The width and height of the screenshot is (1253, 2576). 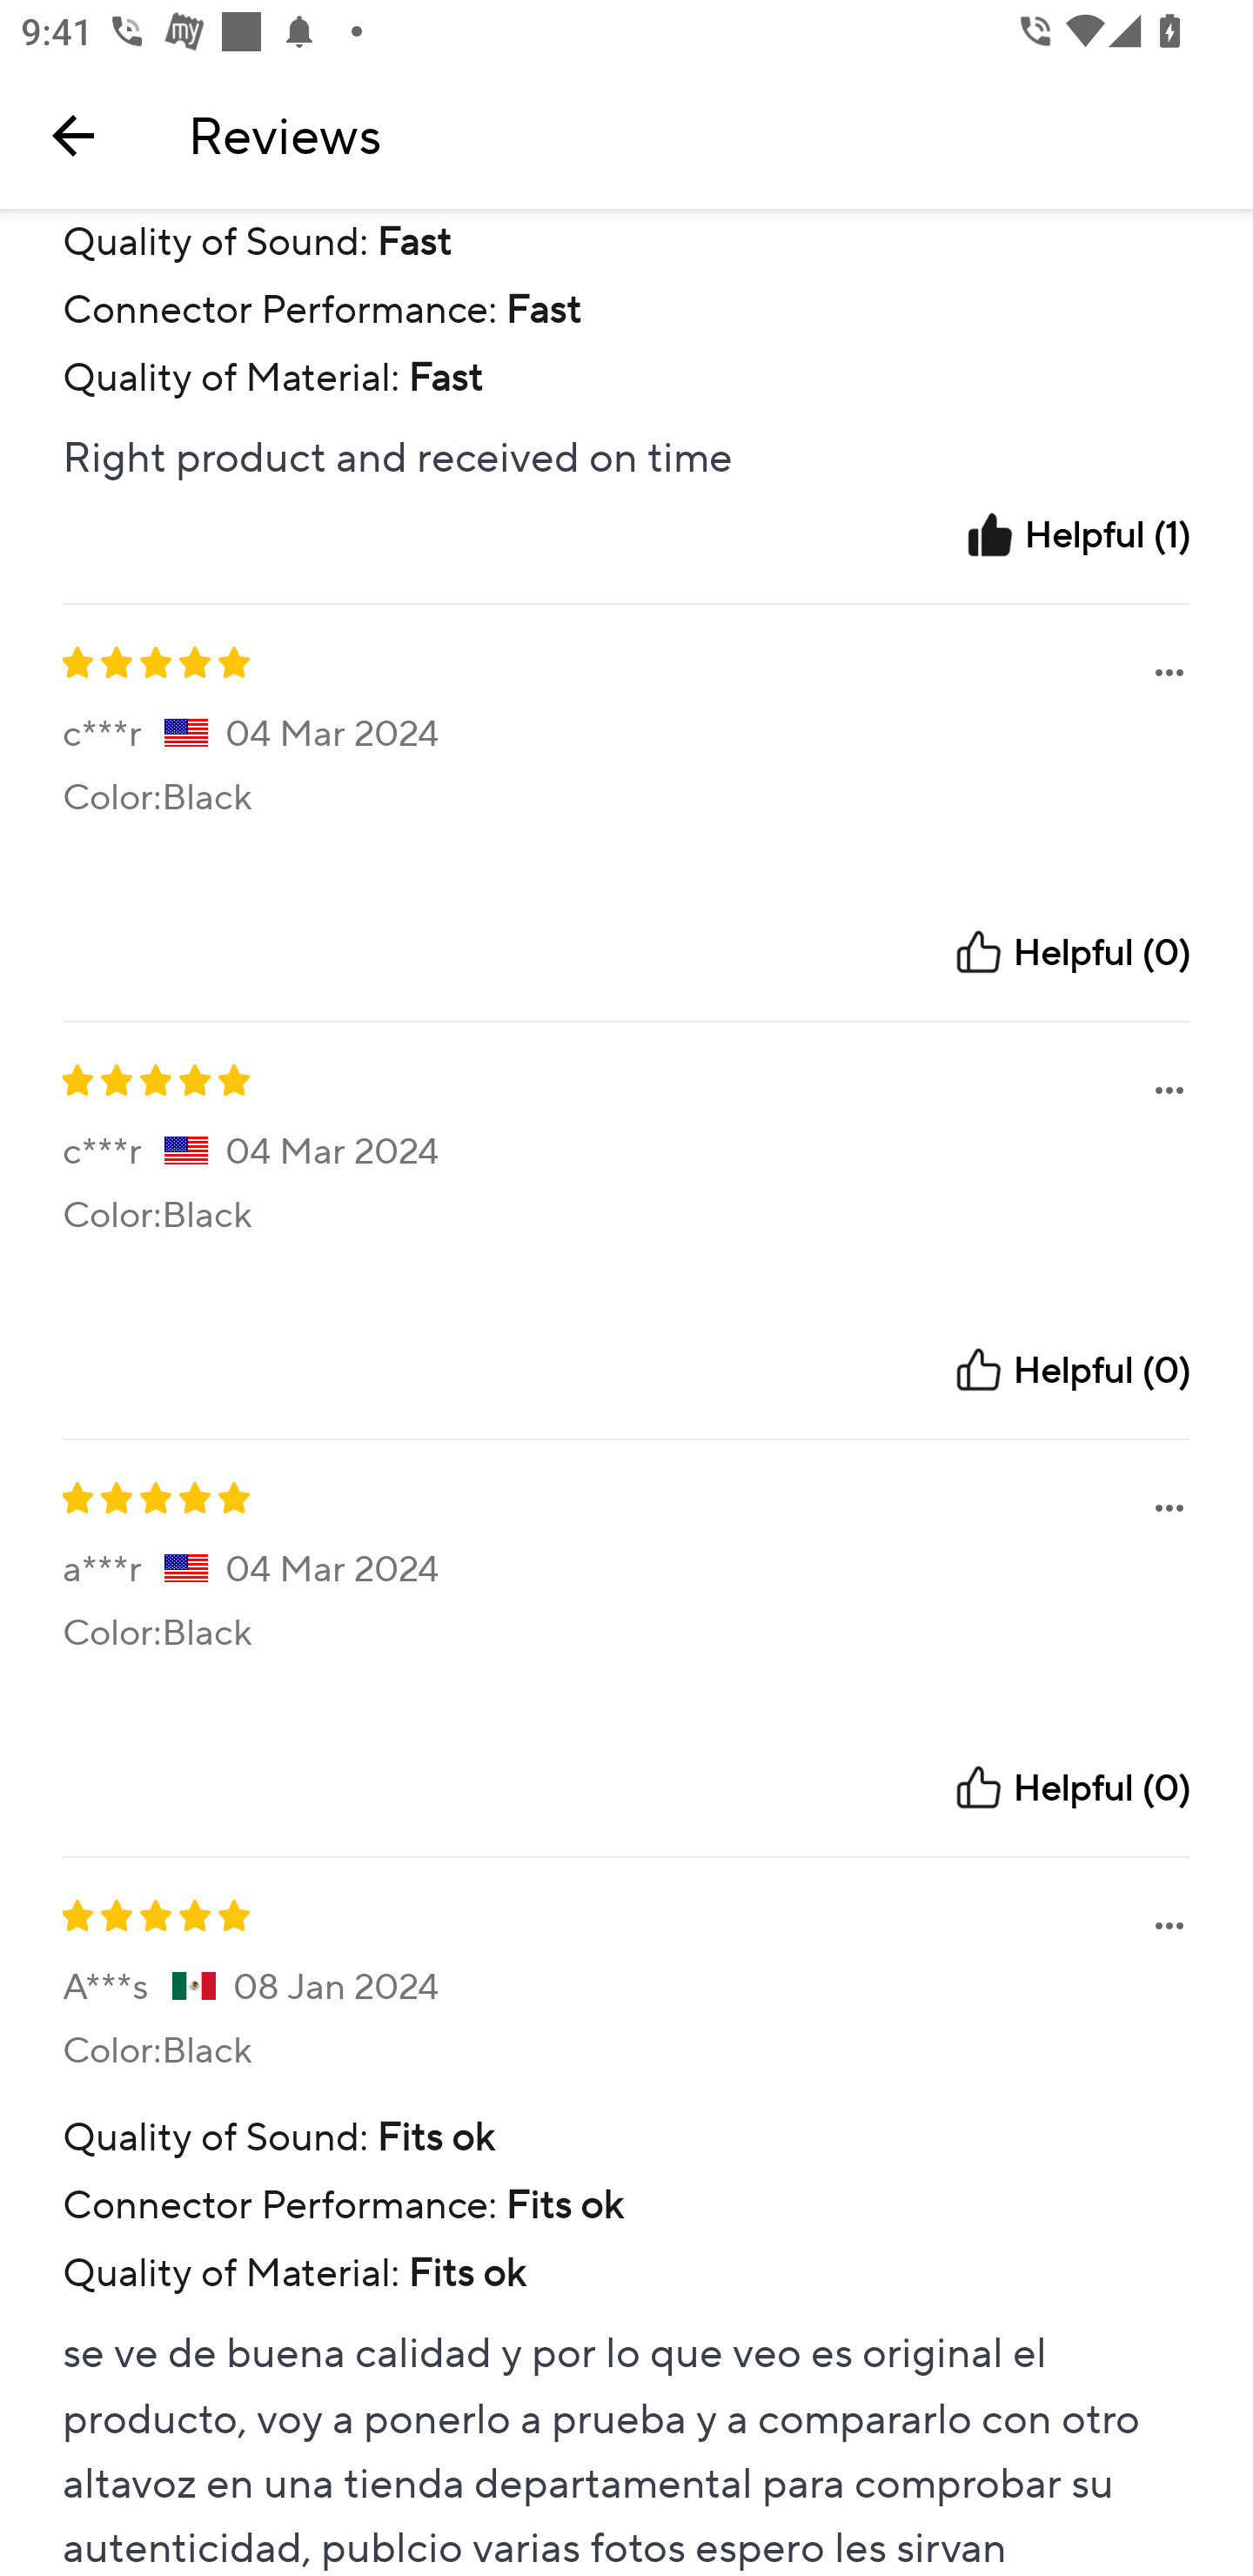 What do you see at coordinates (1071, 1788) in the screenshot?
I see `Helpful (0)` at bounding box center [1071, 1788].